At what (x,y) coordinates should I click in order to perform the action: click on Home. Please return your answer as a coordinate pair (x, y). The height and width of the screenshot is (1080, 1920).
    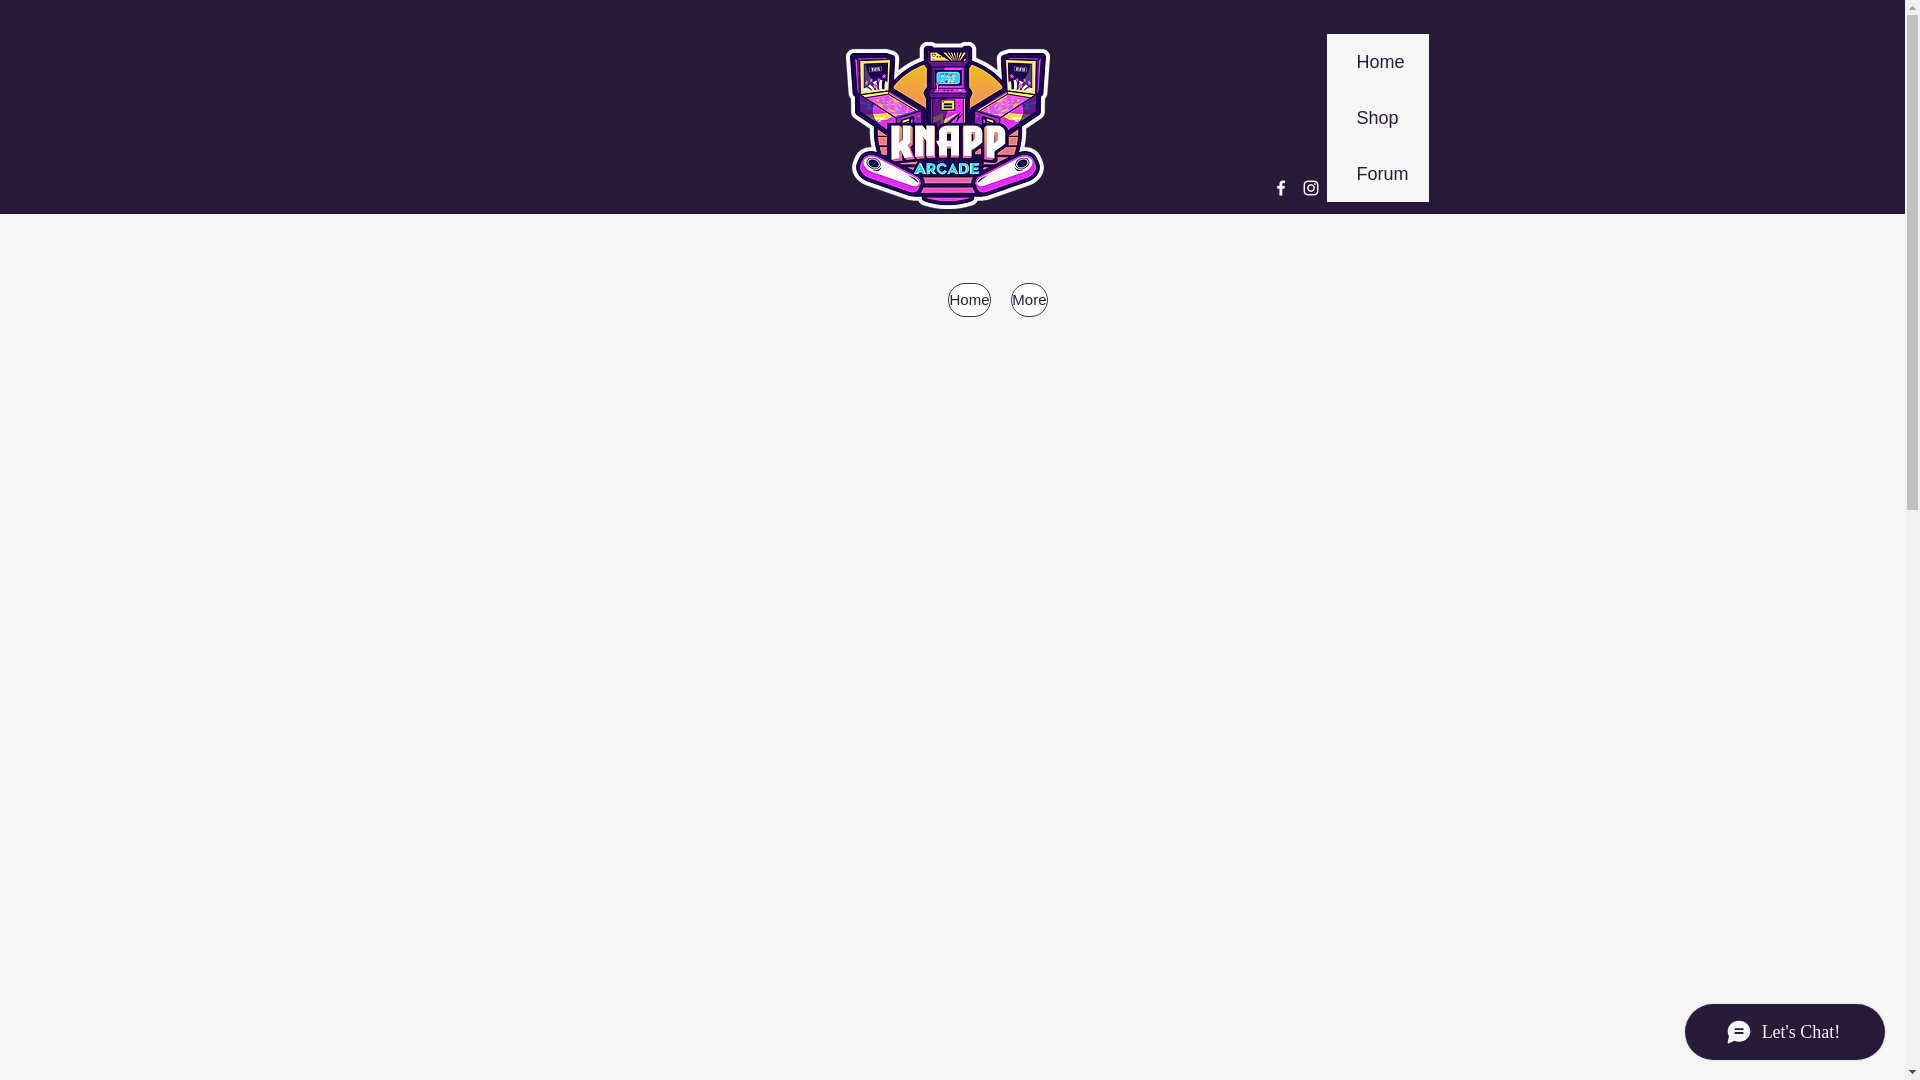
    Looking at the image, I should click on (1377, 61).